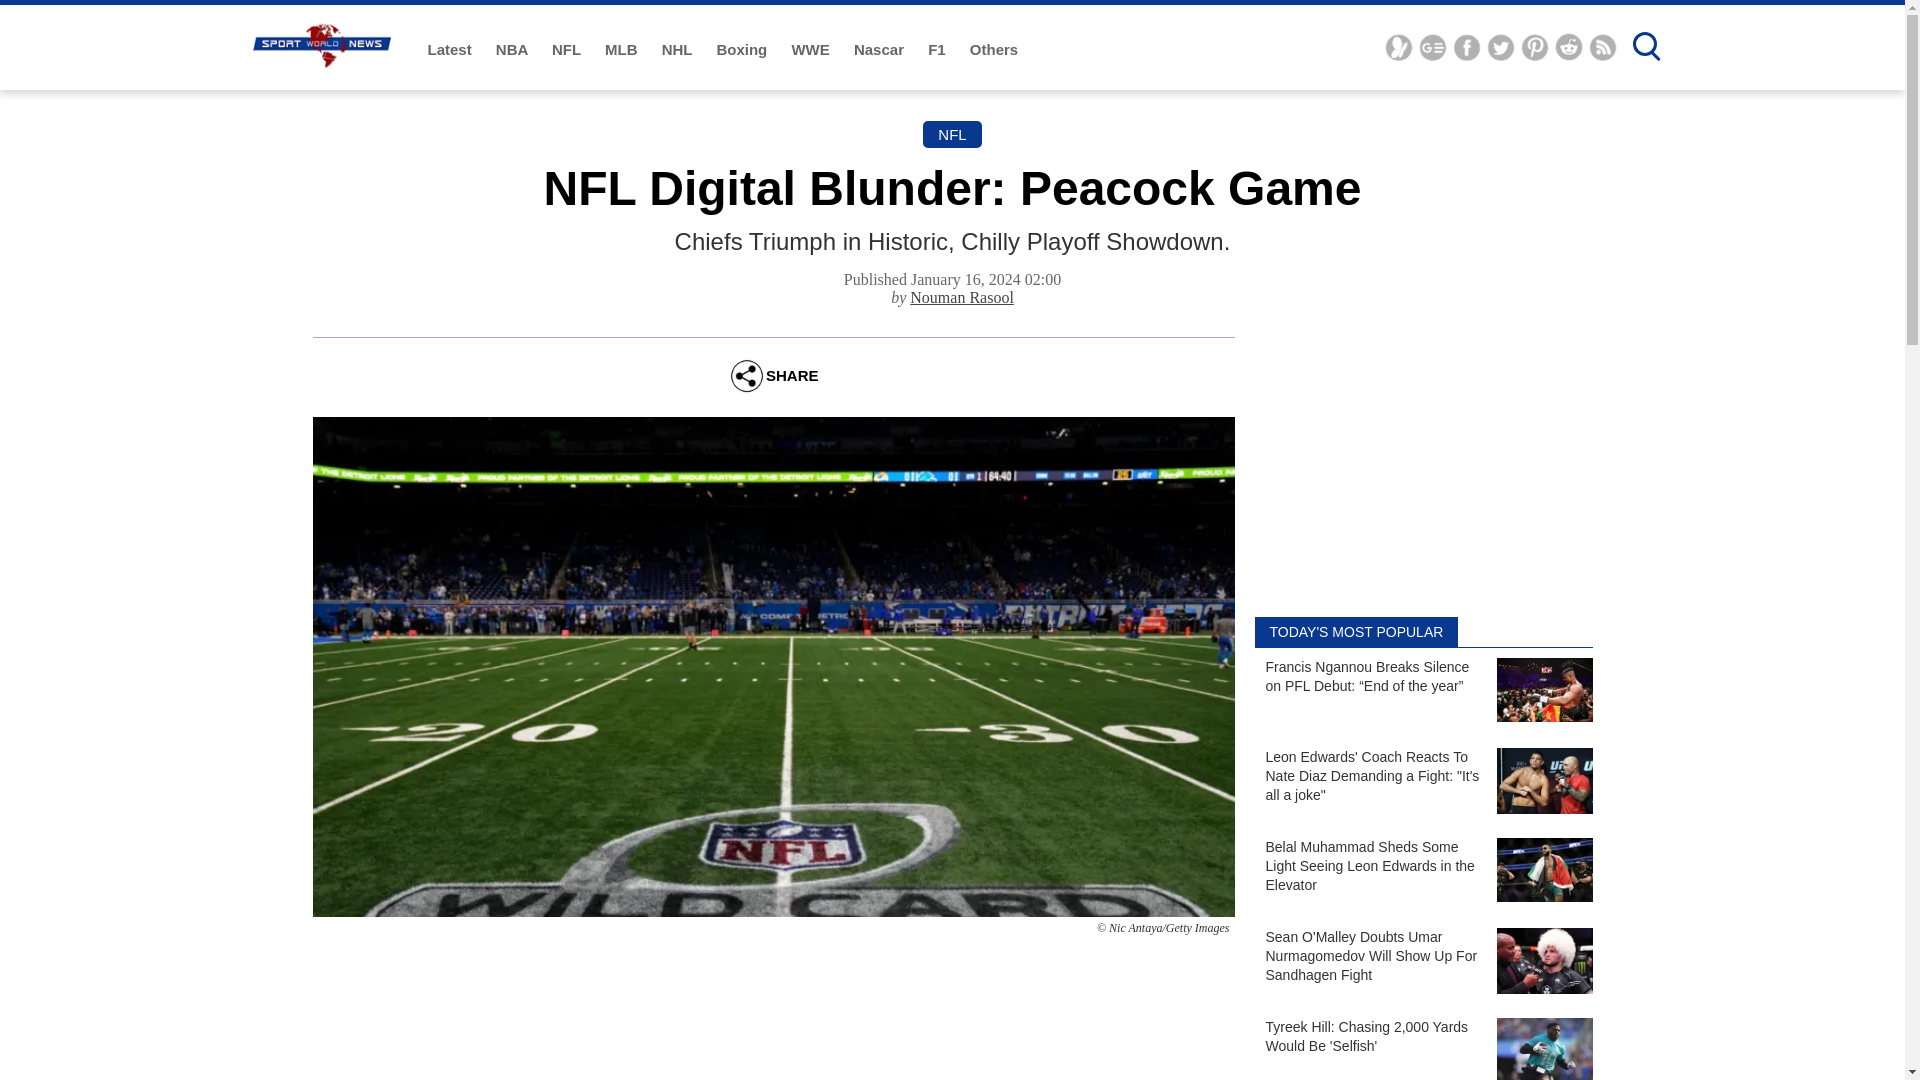  Describe the element at coordinates (881, 50) in the screenshot. I see `Nascar` at that location.